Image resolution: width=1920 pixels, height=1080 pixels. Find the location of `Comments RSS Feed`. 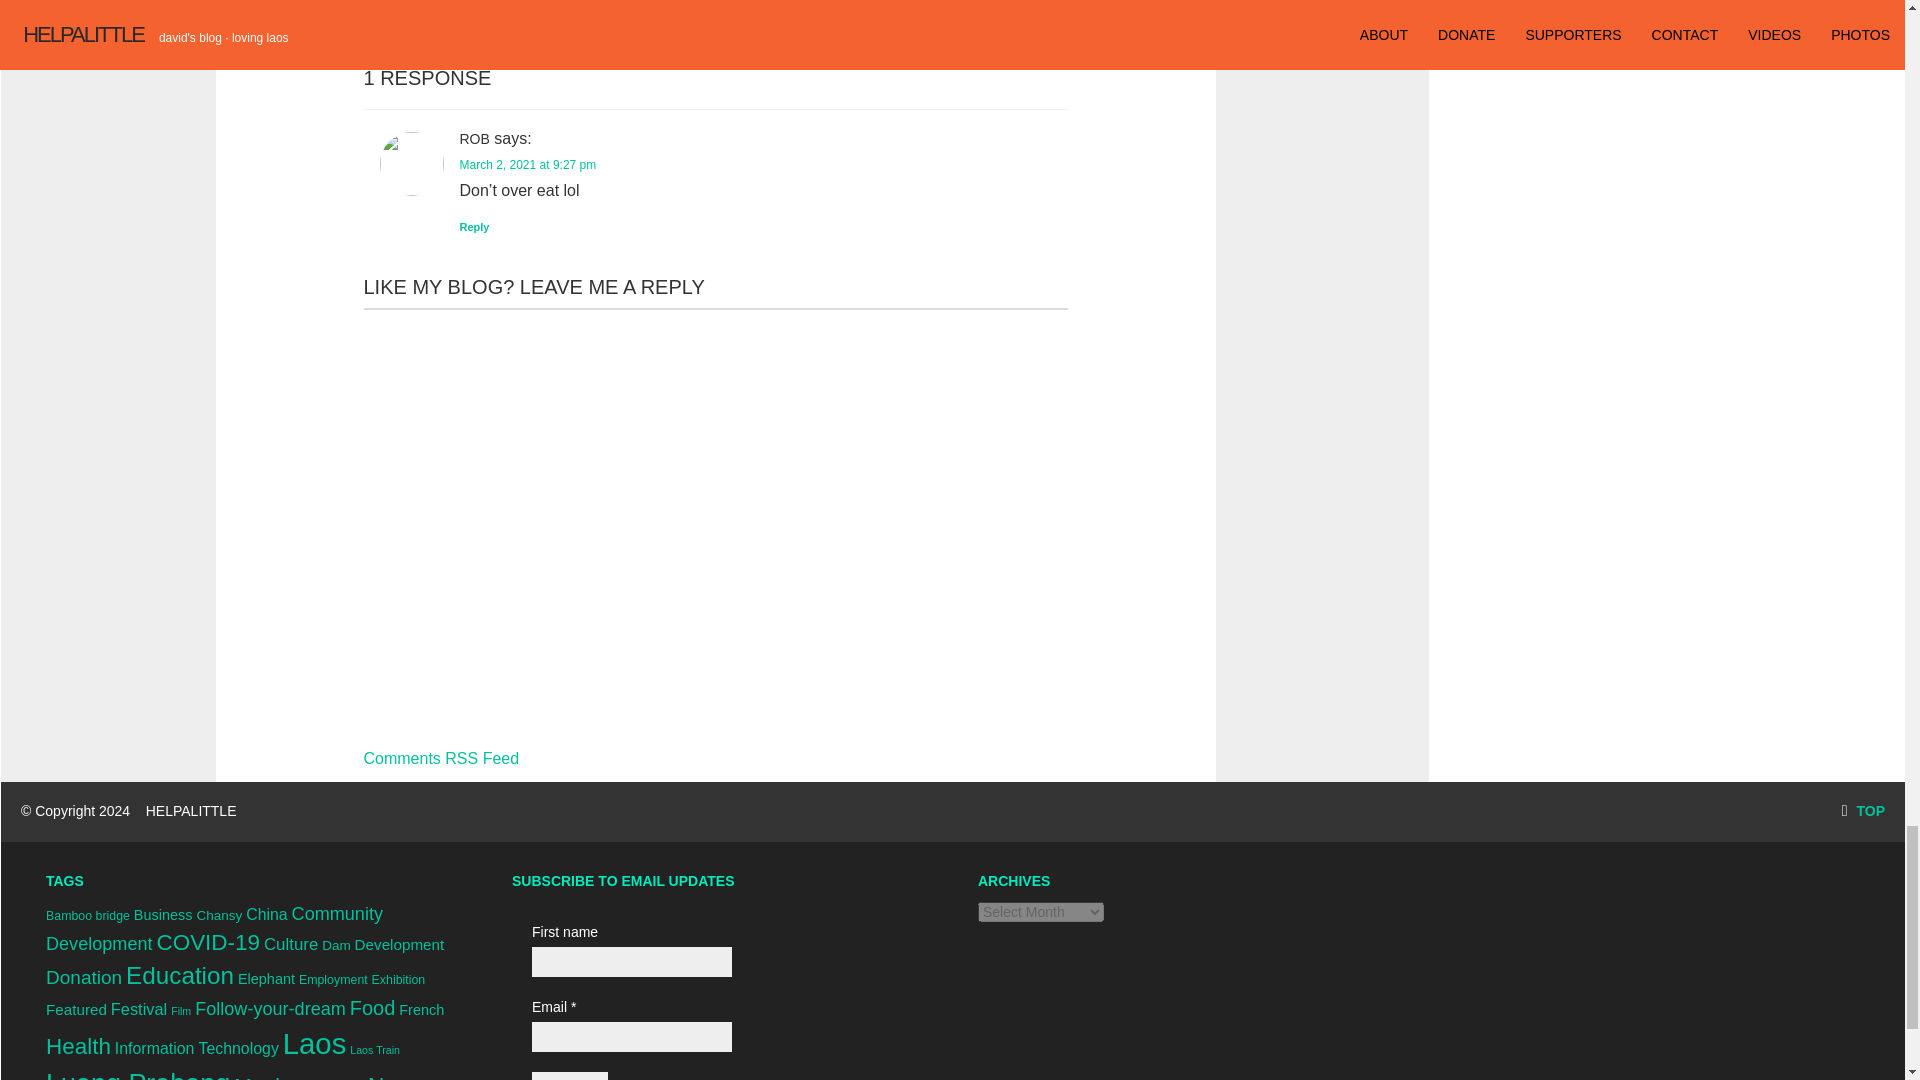

Comments RSS Feed is located at coordinates (442, 758).